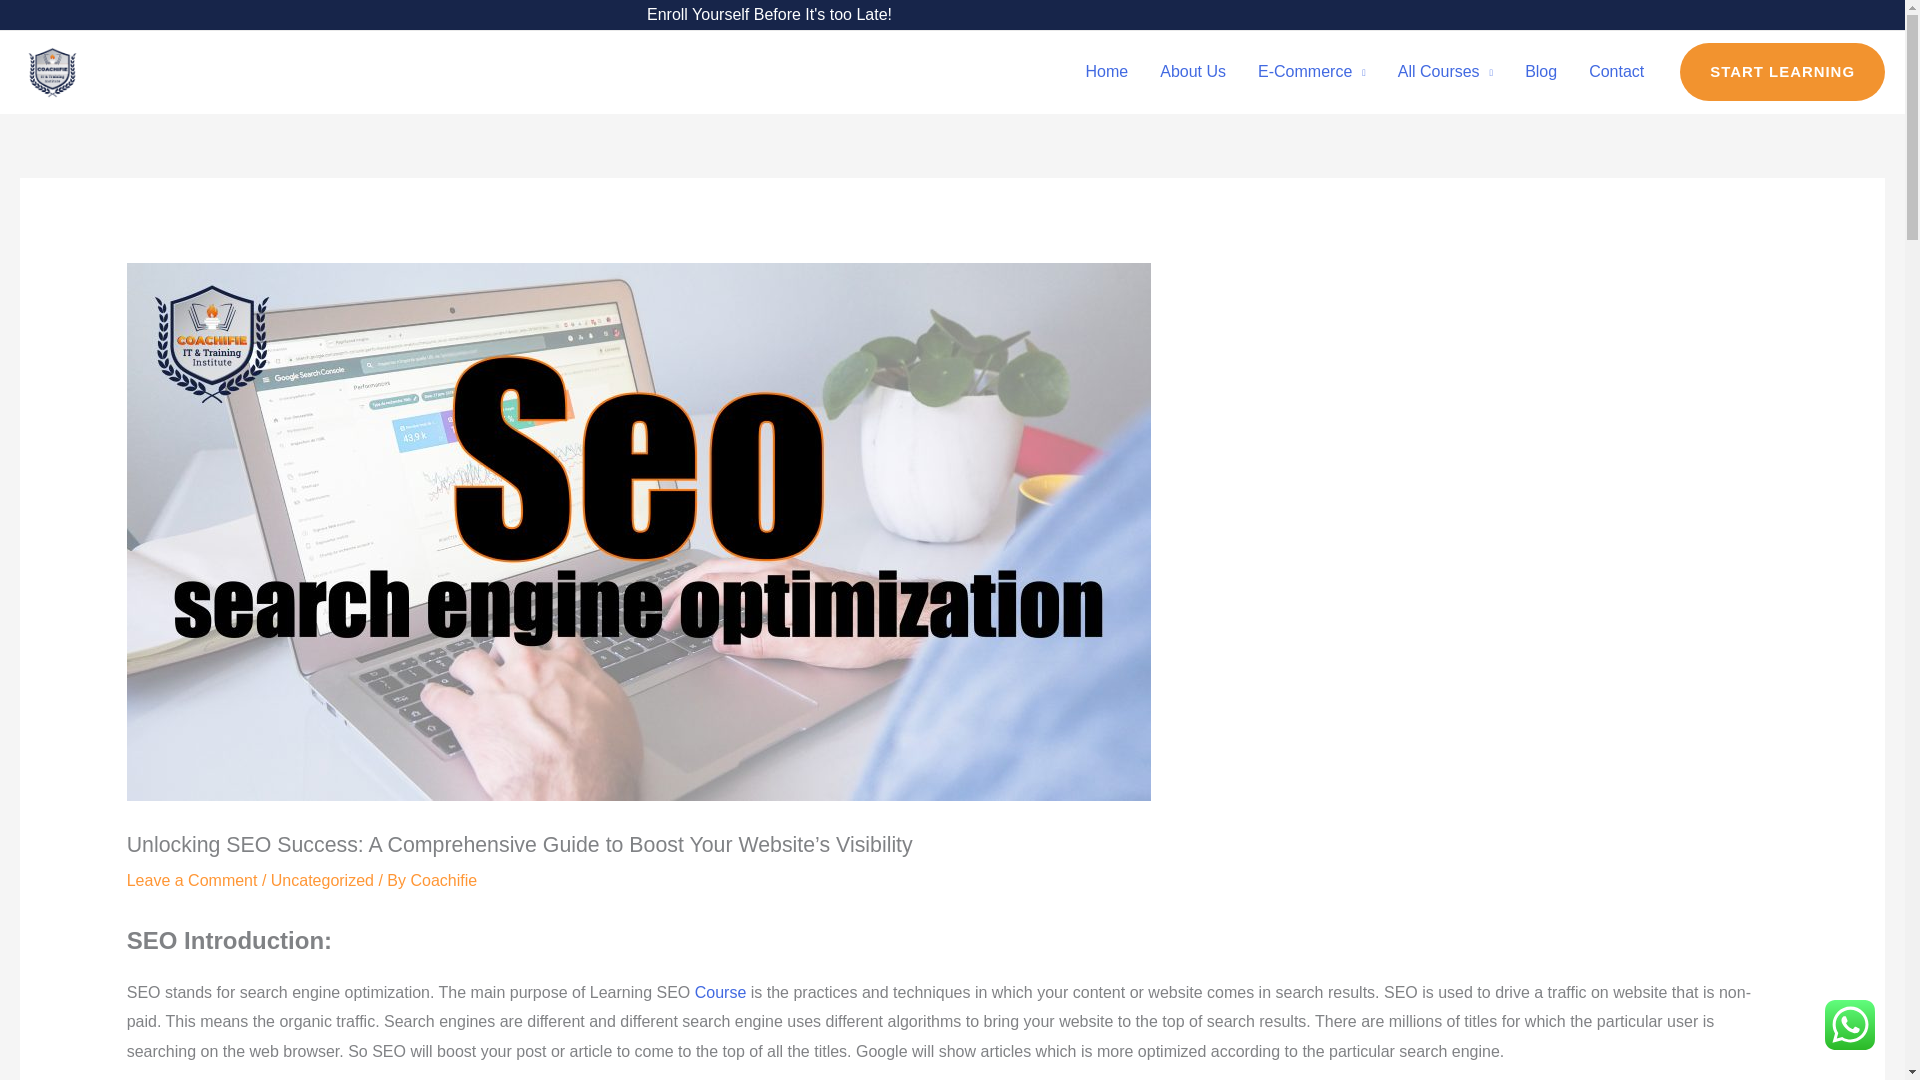 The image size is (1920, 1080). Describe the element at coordinates (443, 880) in the screenshot. I see `View all posts by Coachifie` at that location.